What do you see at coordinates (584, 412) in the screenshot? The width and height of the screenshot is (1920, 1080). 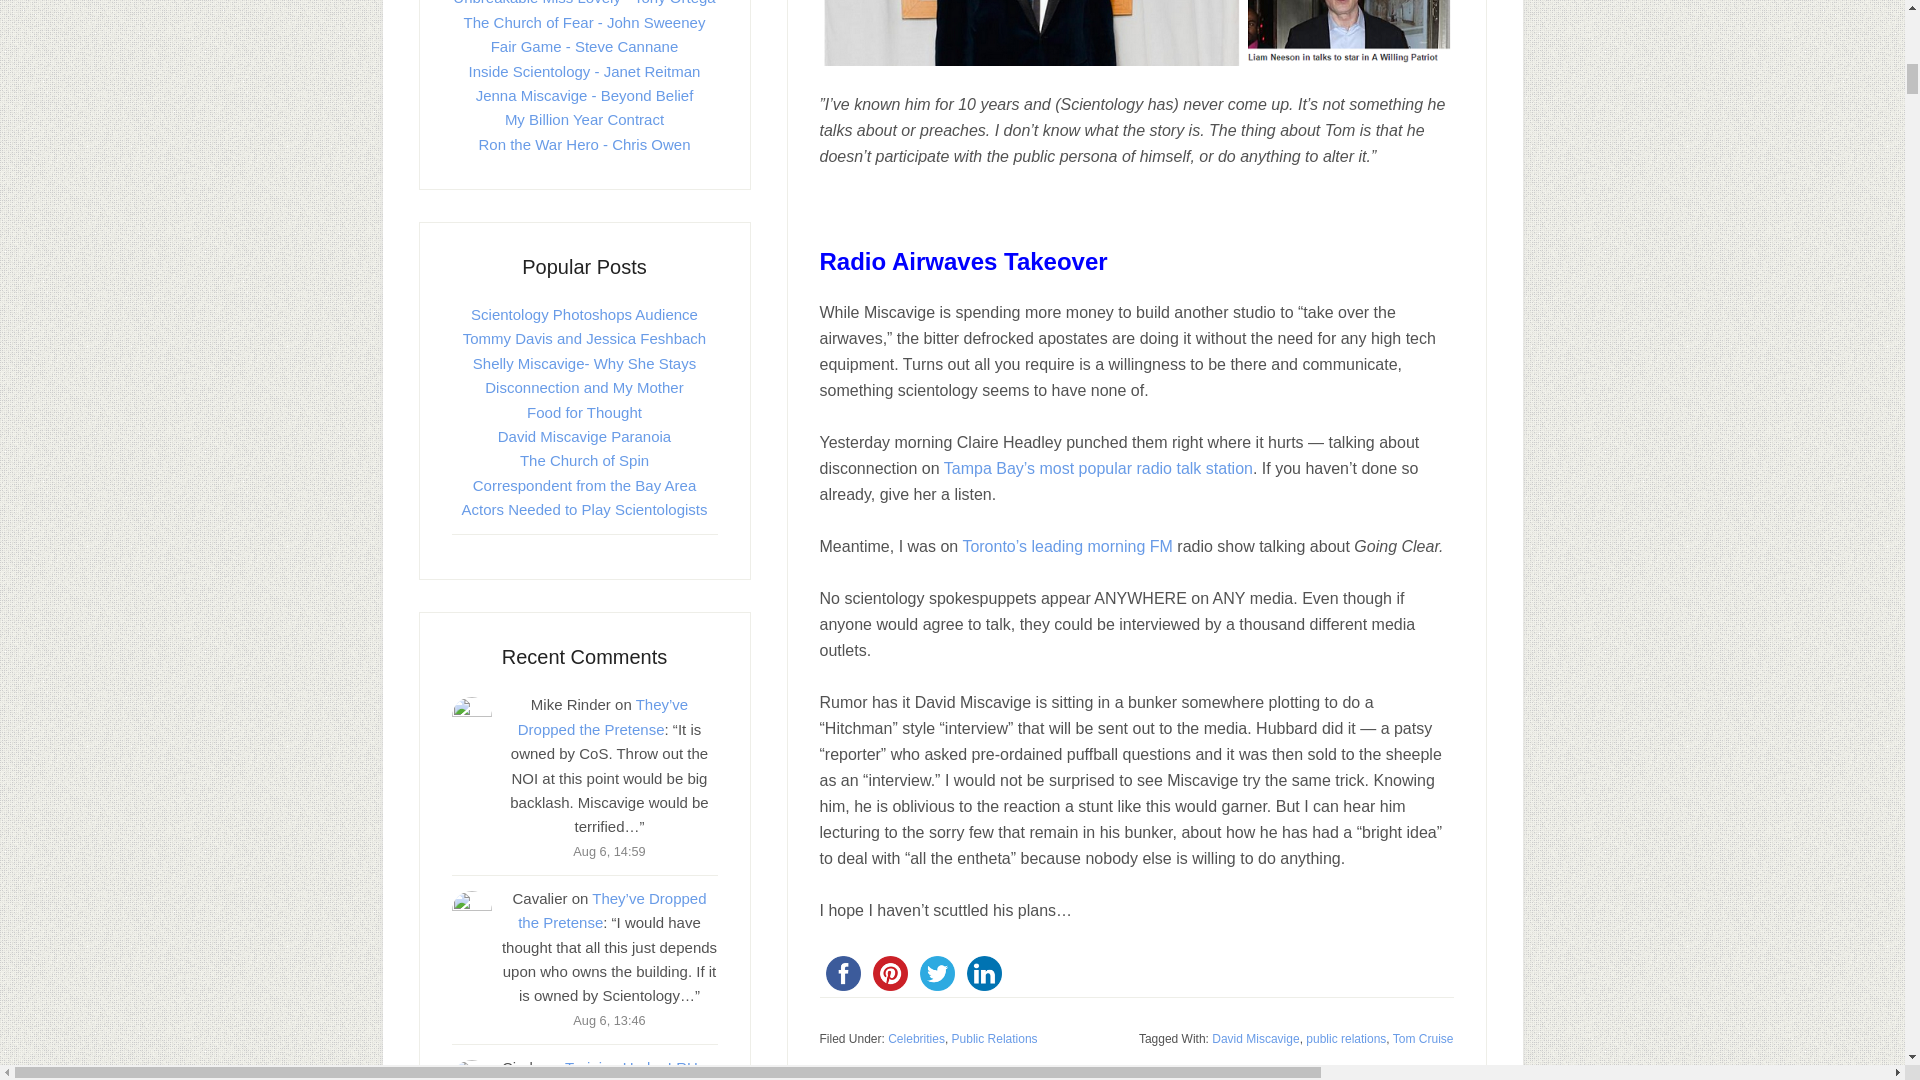 I see `Food for Thought` at bounding box center [584, 412].